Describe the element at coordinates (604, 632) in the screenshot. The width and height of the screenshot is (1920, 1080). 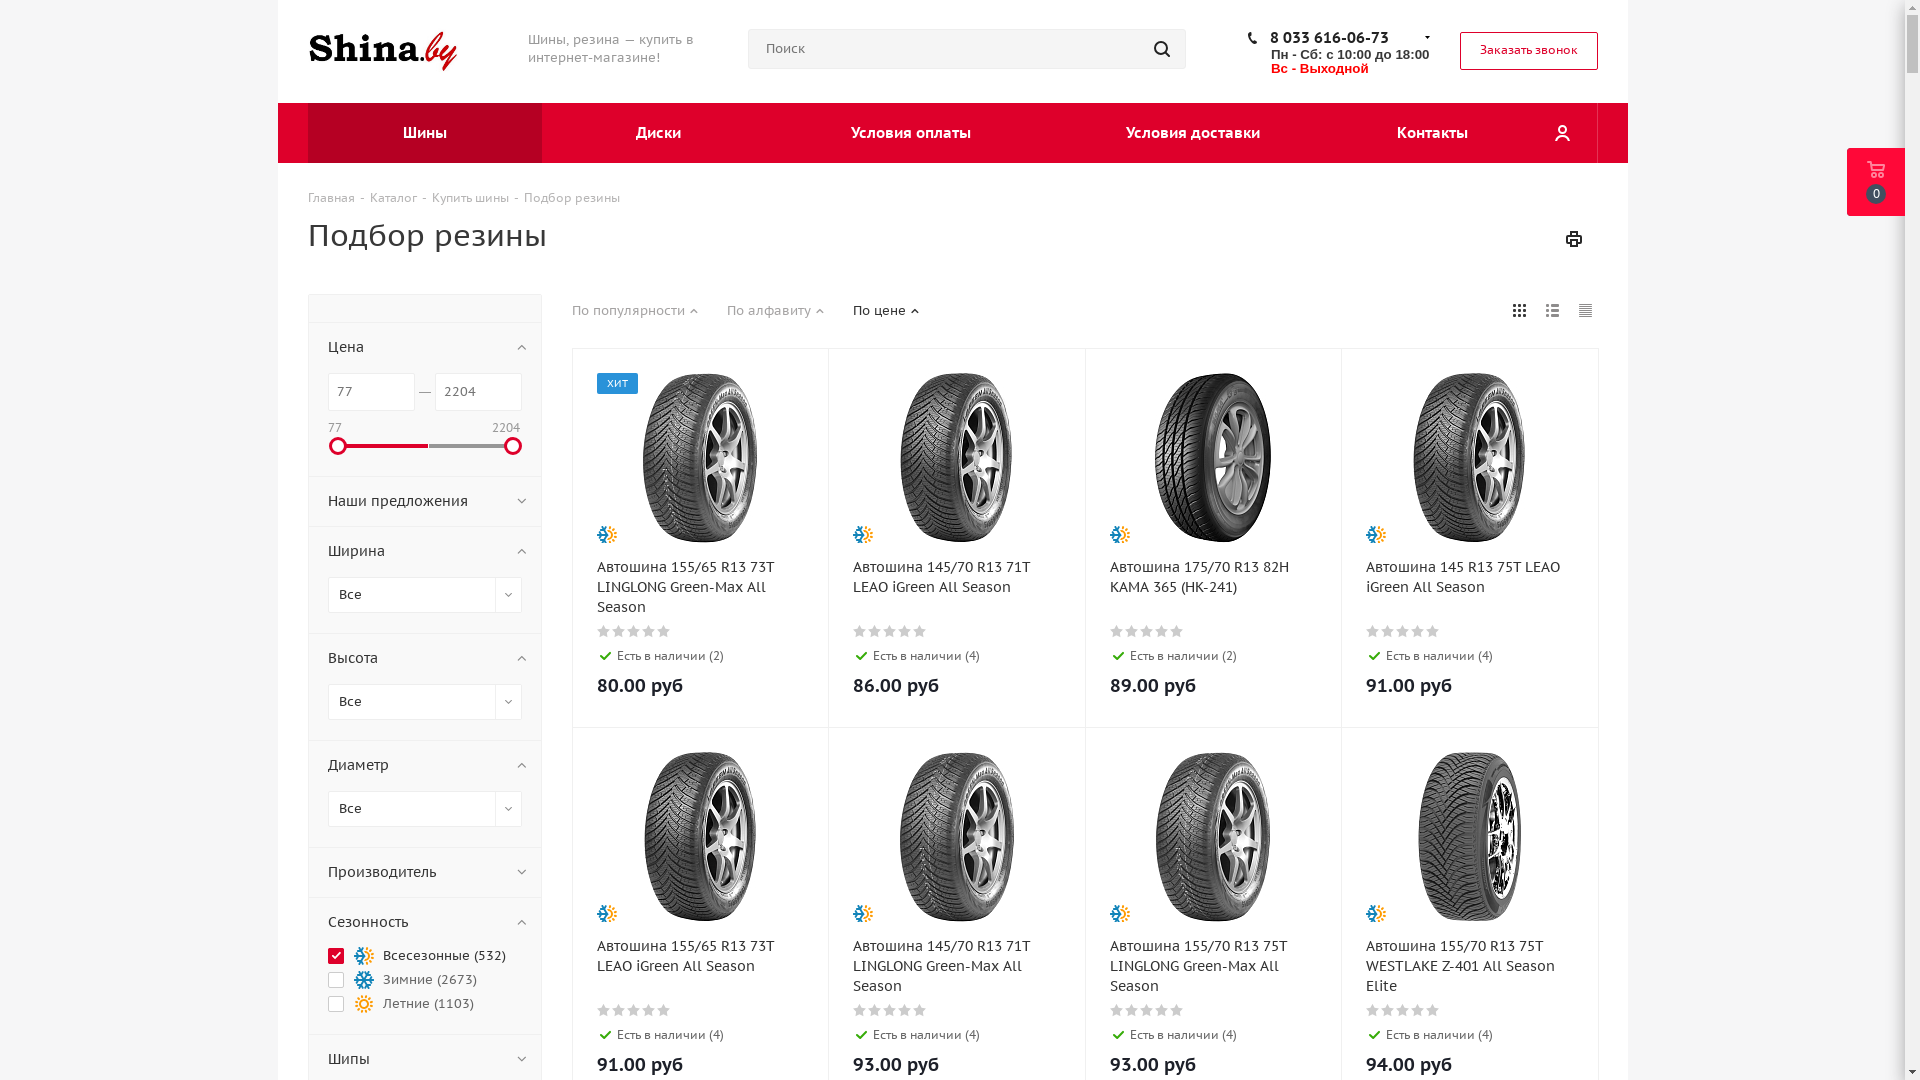
I see `1` at that location.